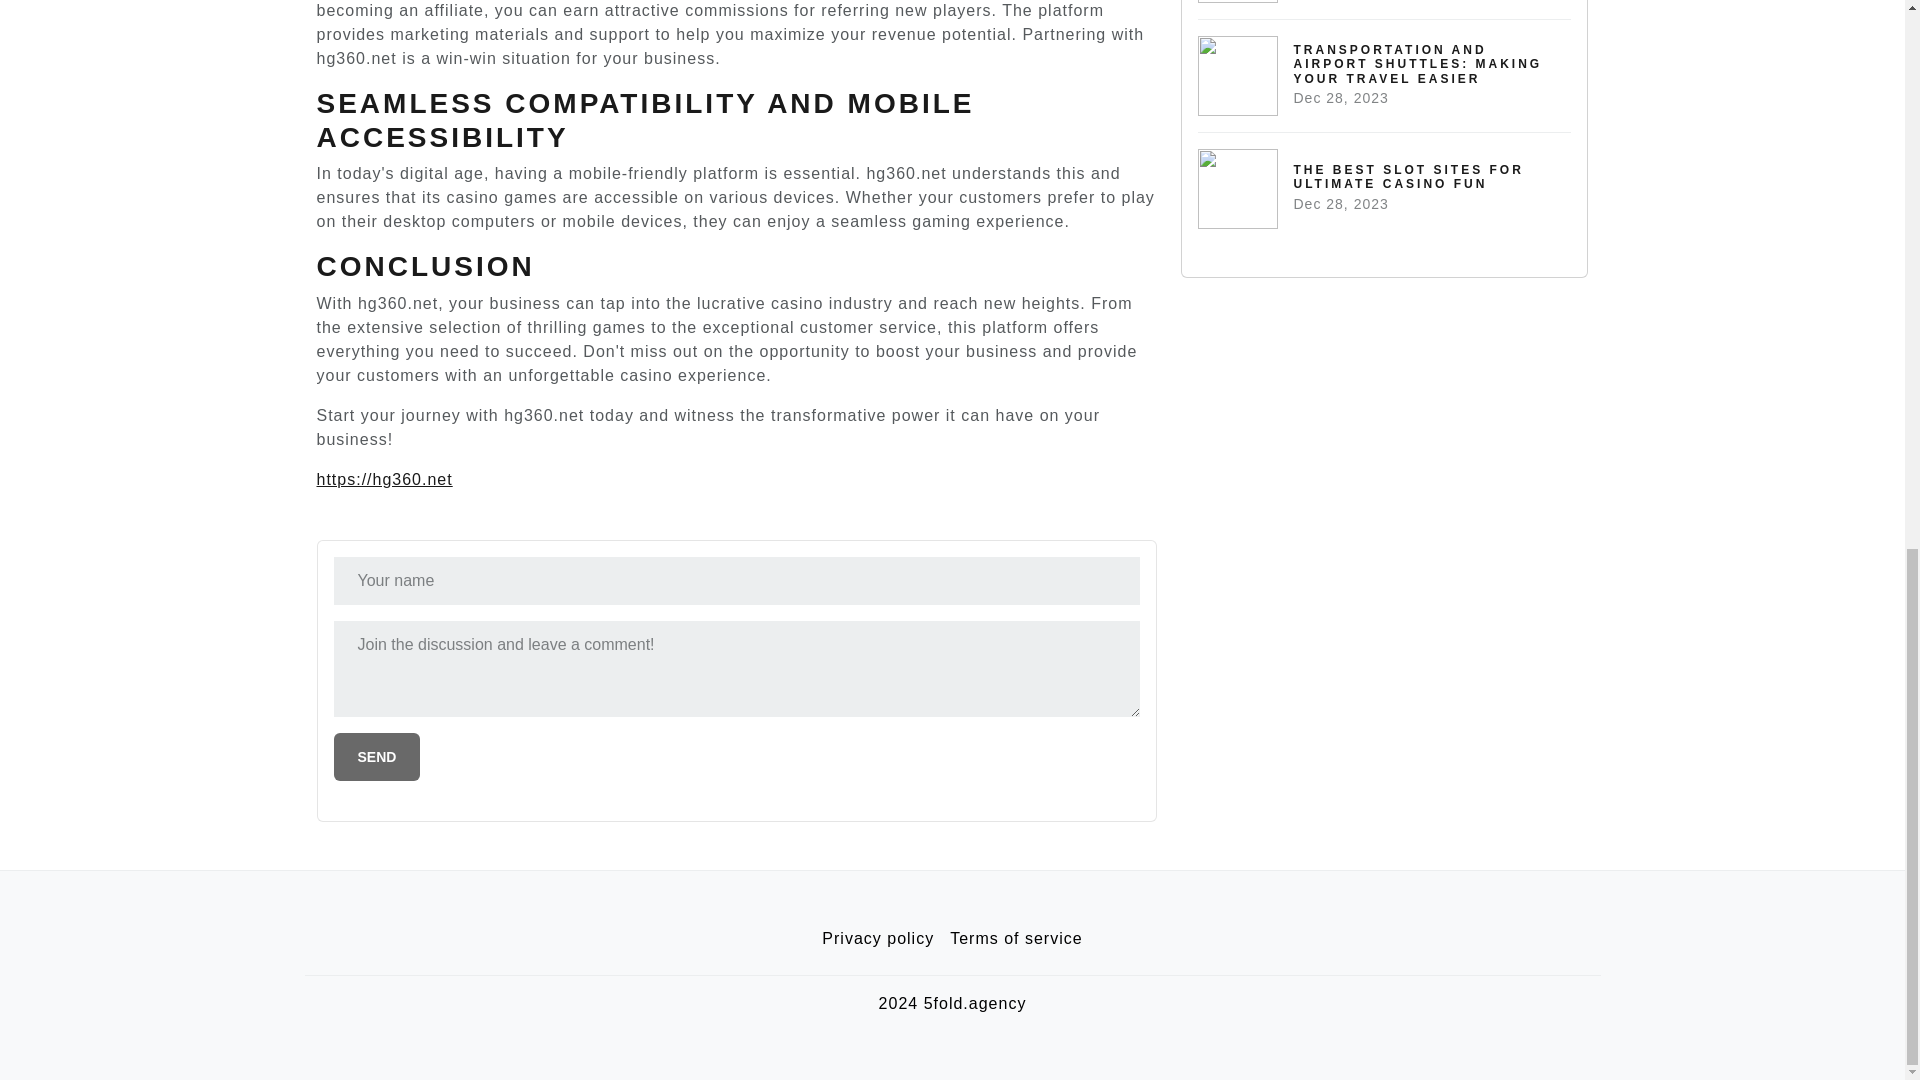  I want to click on Privacy policy, so click(1016, 939).